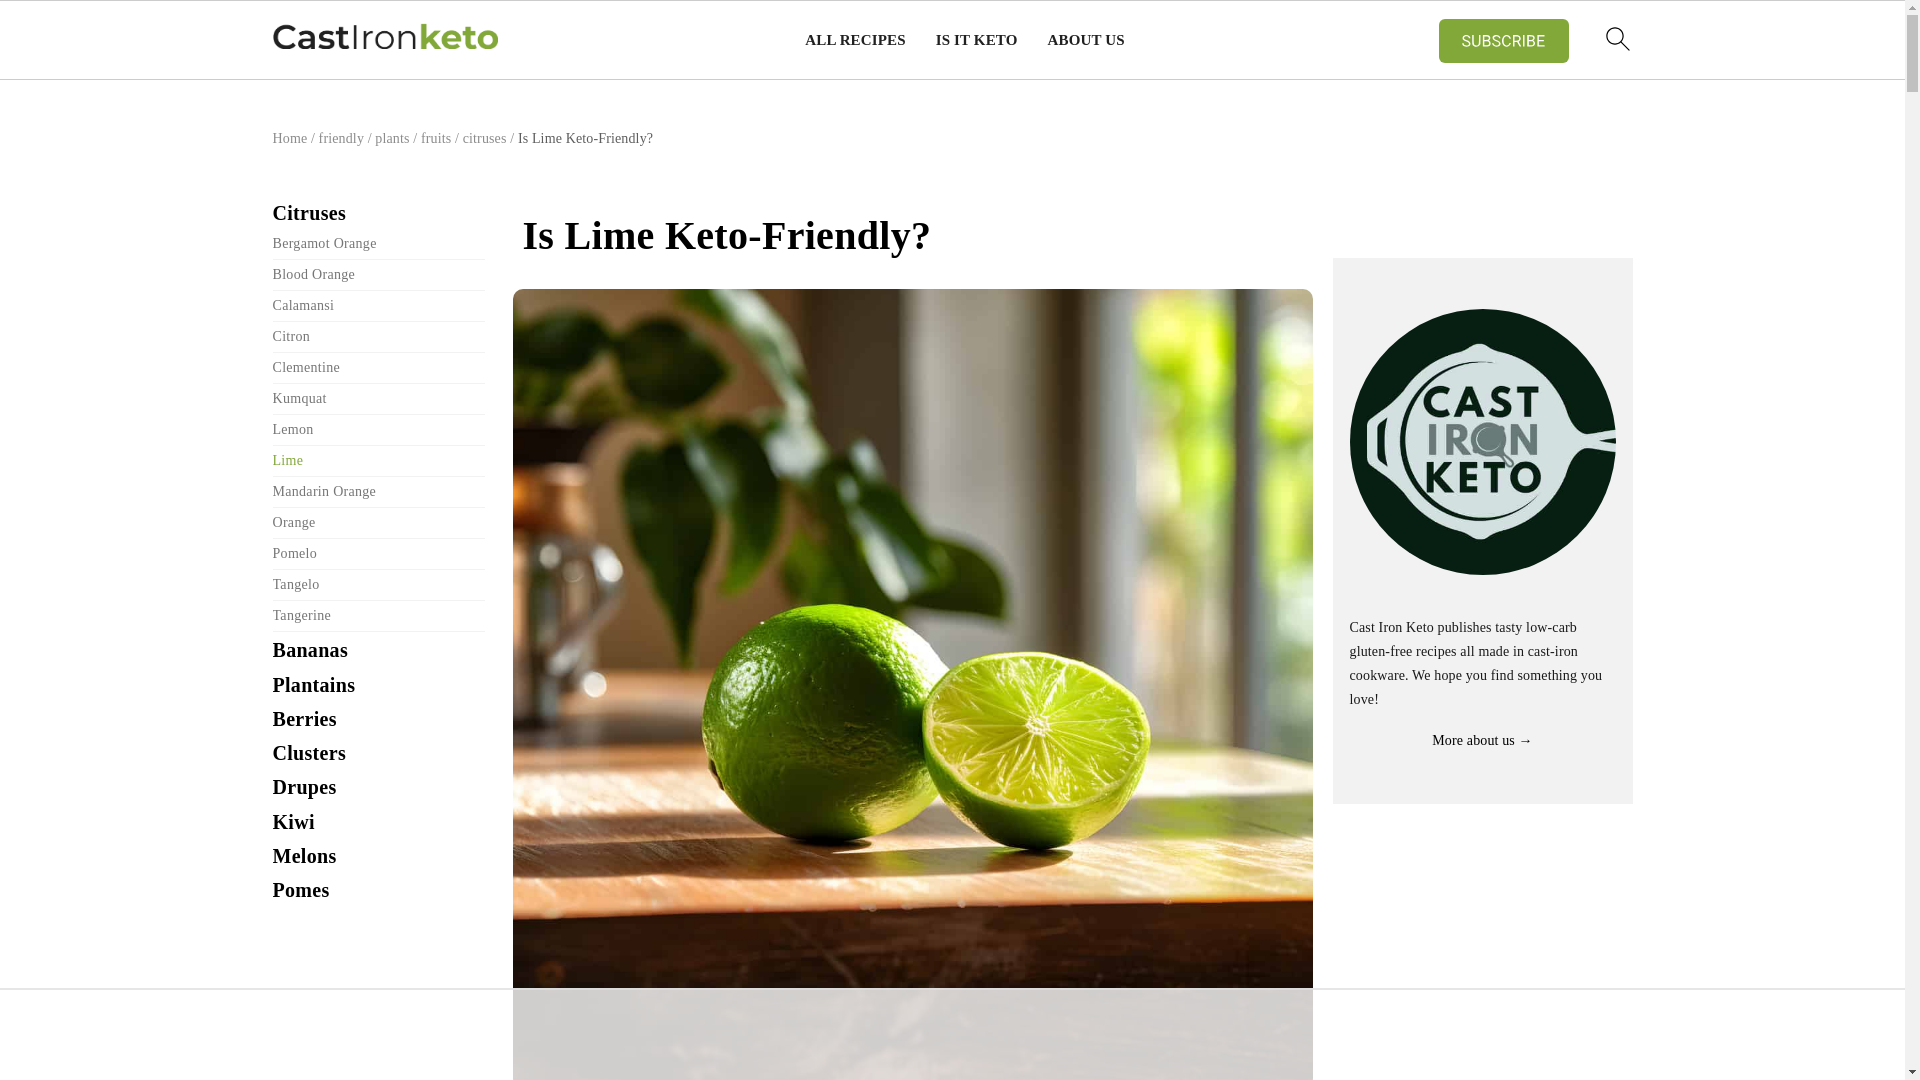  I want to click on Citron, so click(290, 336).